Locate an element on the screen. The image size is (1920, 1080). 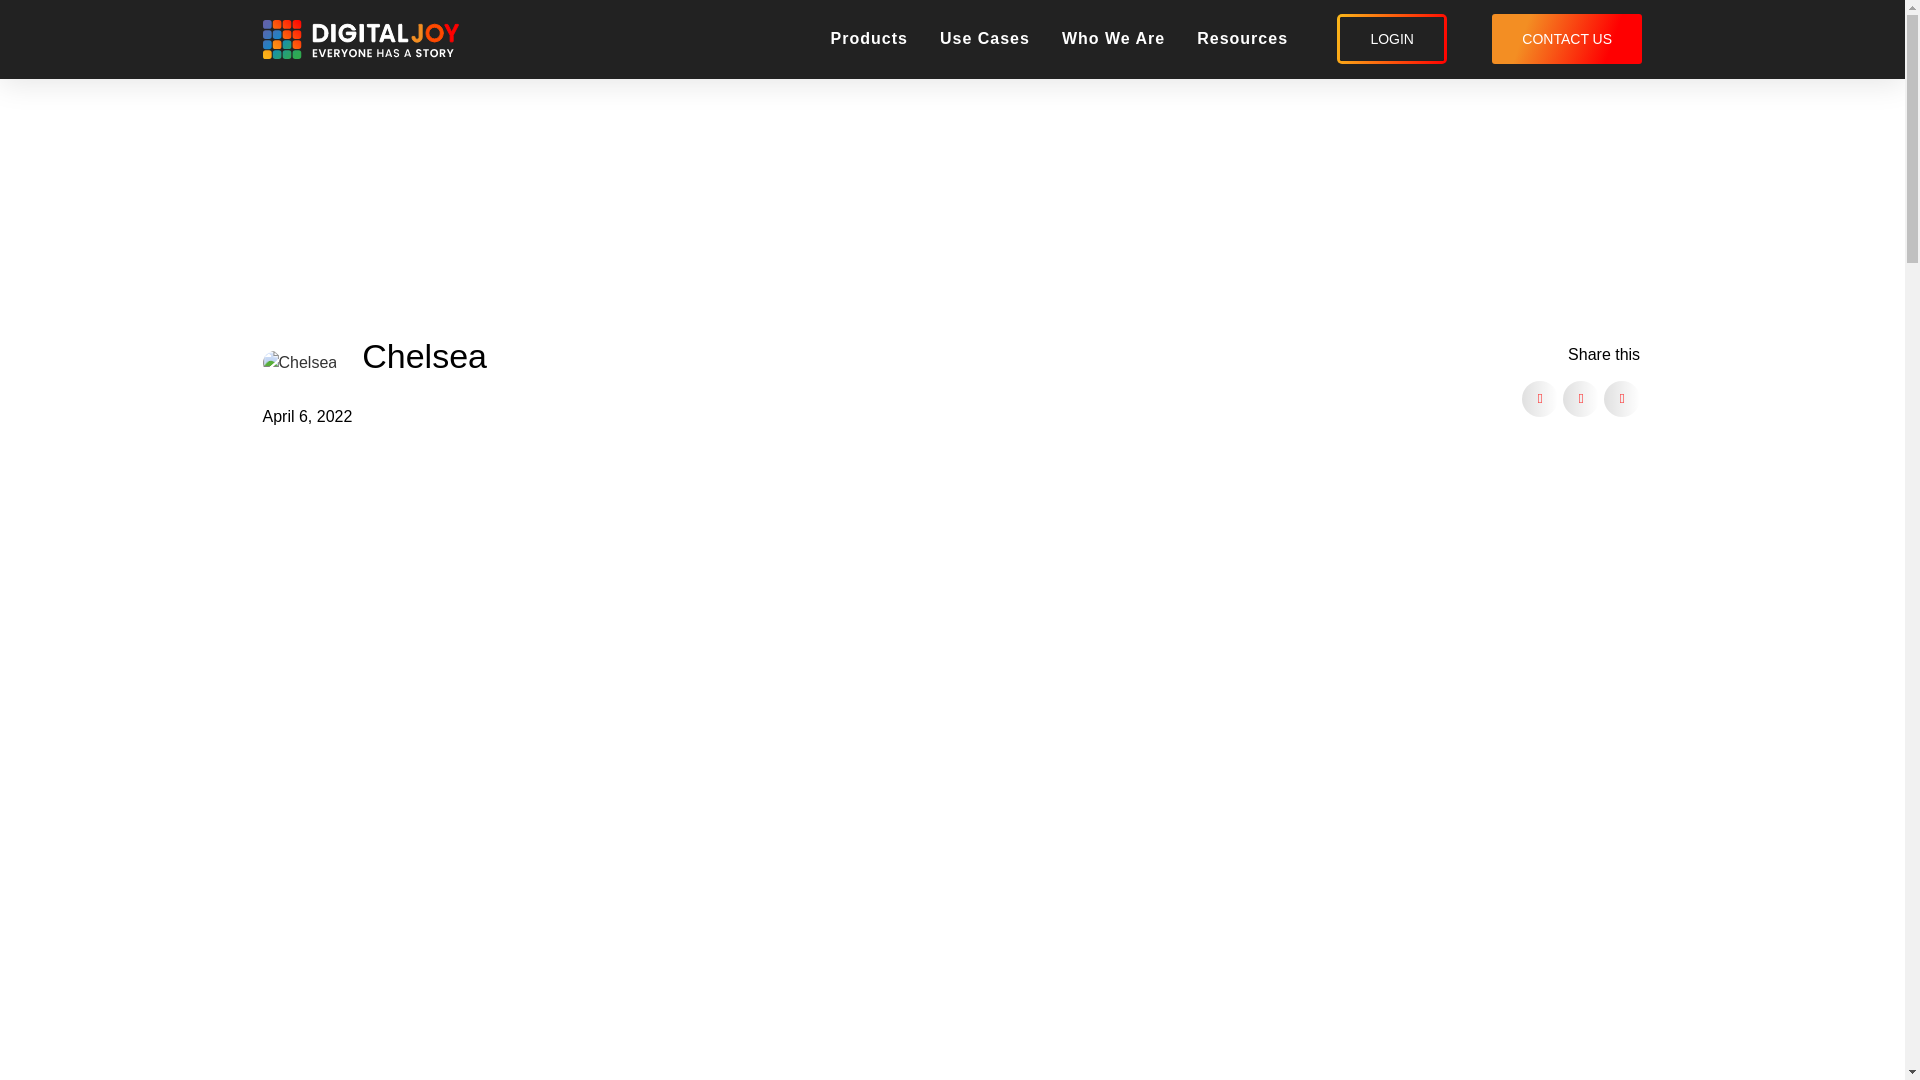
Who We Are is located at coordinates (1113, 39).